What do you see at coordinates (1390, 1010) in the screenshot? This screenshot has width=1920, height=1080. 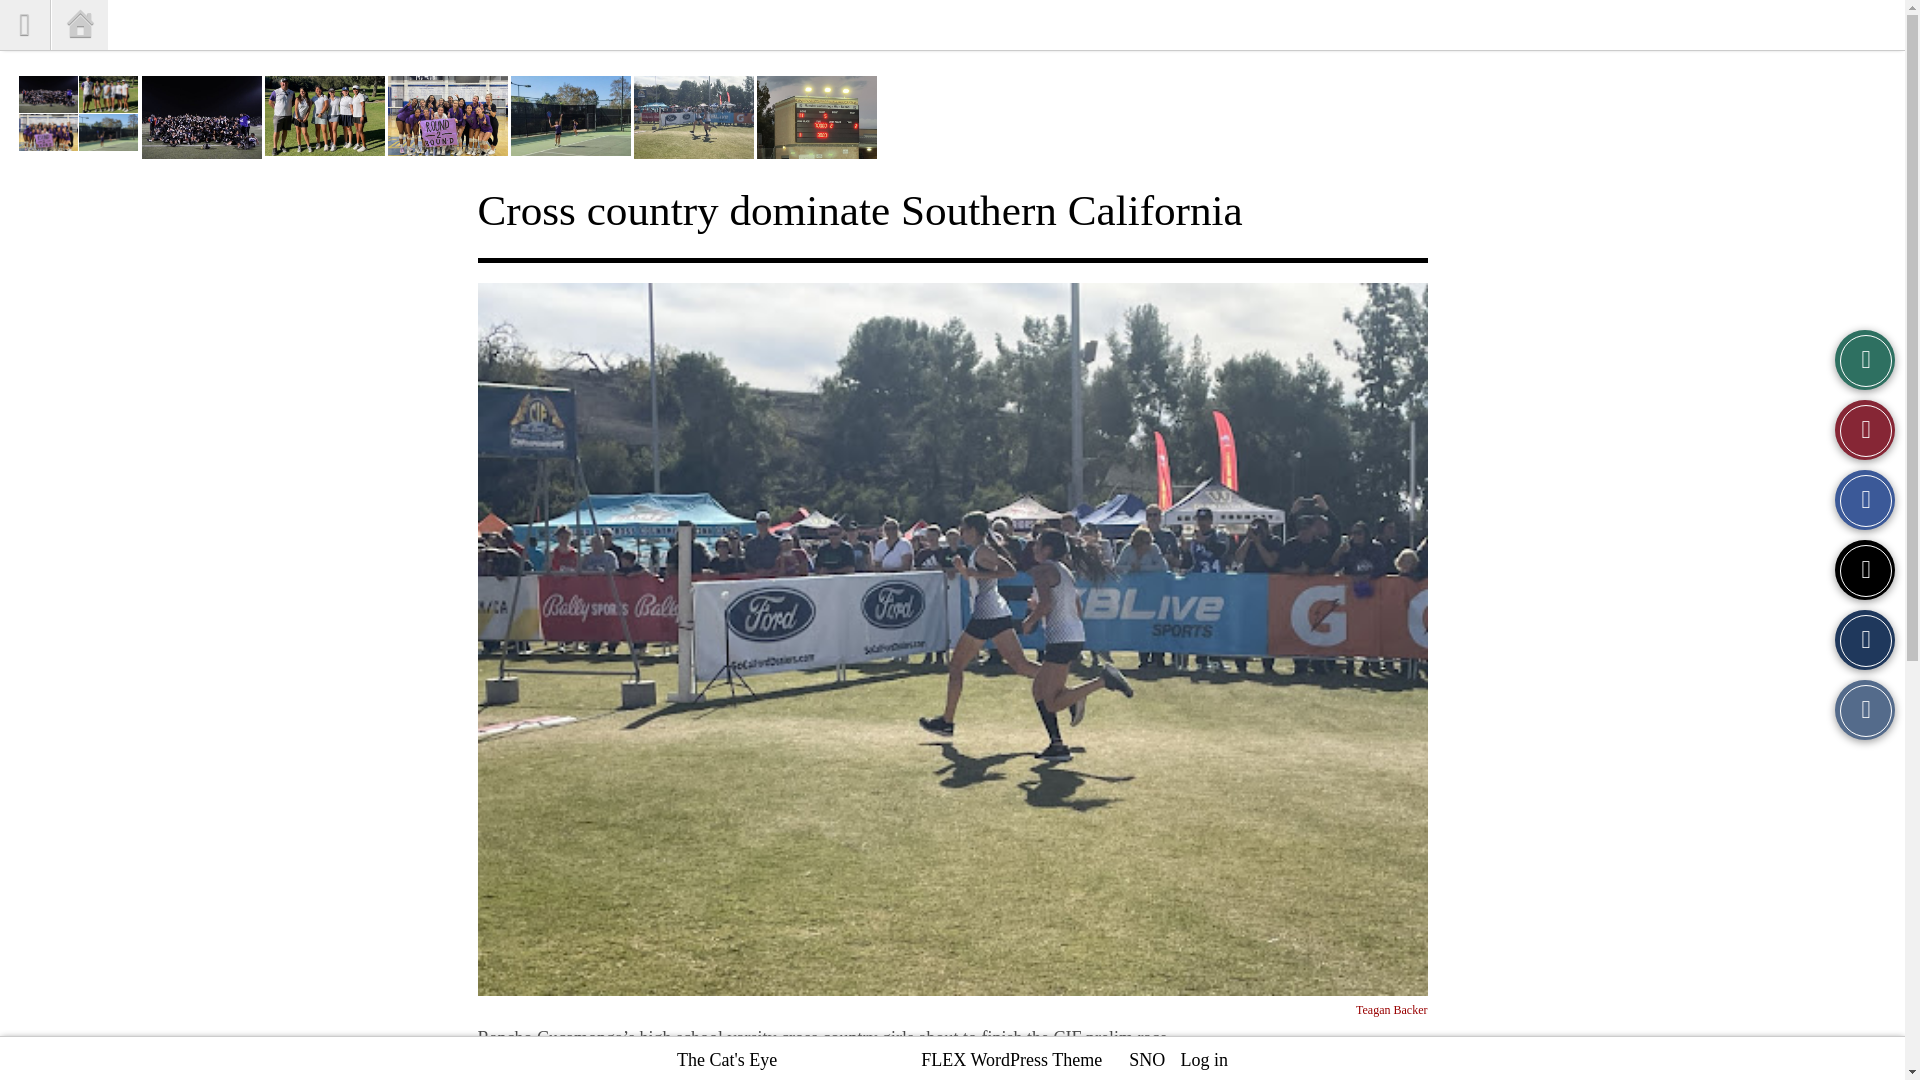 I see `Teagan Backer` at bounding box center [1390, 1010].